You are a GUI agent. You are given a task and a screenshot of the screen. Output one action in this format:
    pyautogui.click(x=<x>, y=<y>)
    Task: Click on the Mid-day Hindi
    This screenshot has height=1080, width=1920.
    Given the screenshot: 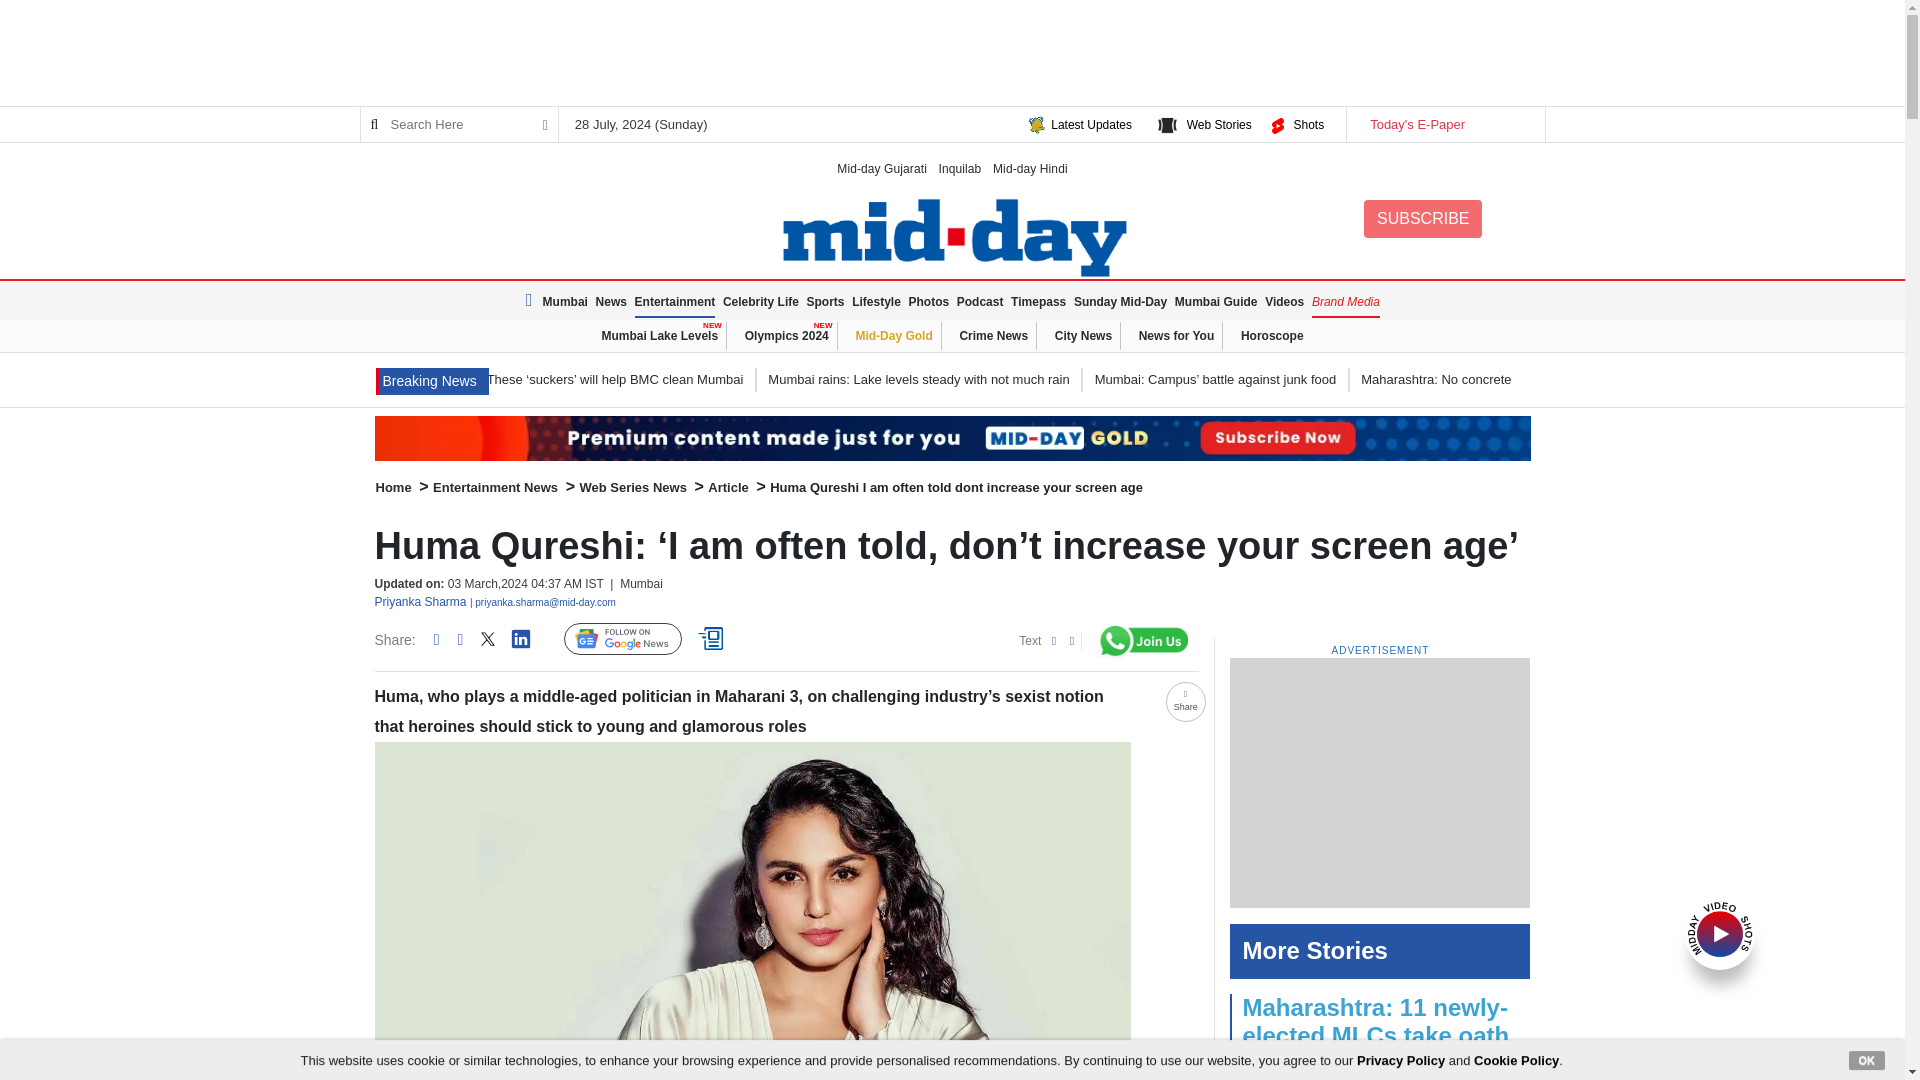 What is the action you would take?
    pyautogui.click(x=1030, y=168)
    